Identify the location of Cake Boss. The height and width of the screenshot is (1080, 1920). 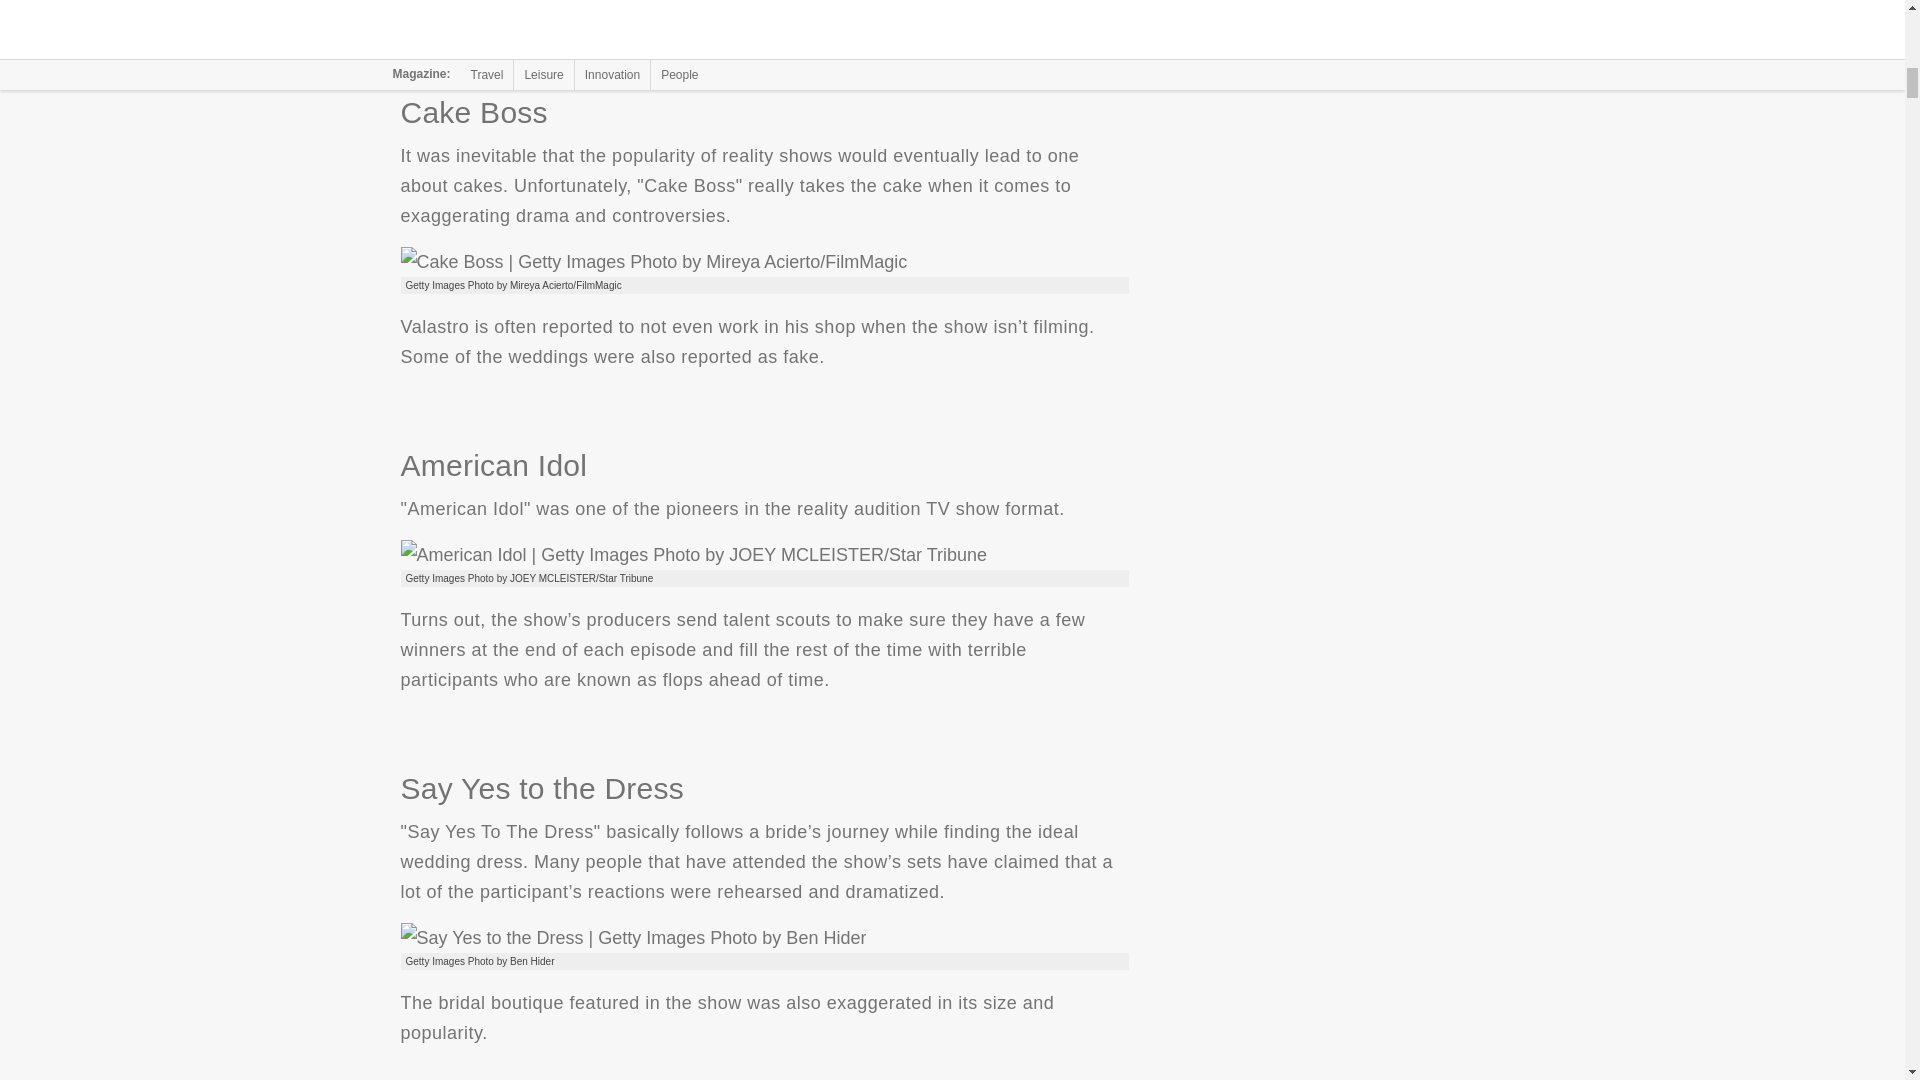
(652, 262).